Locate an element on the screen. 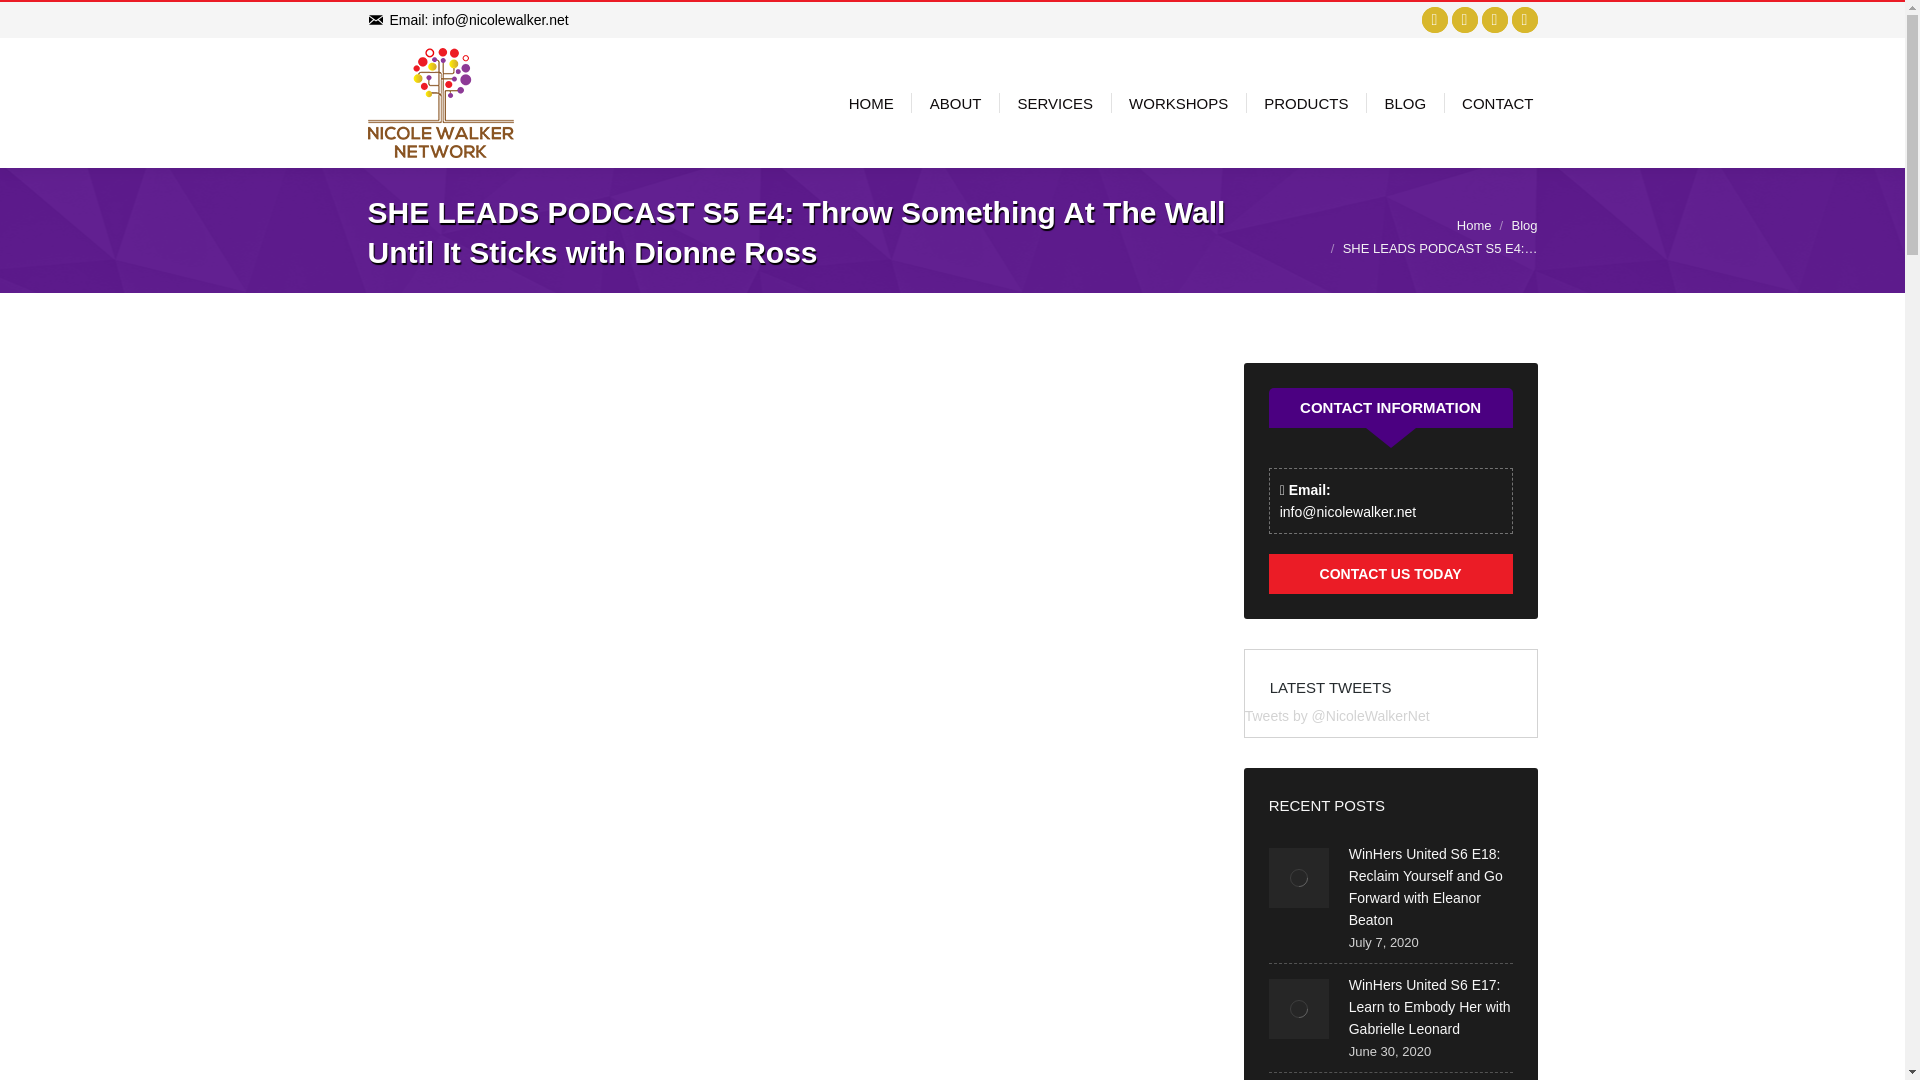 This screenshot has height=1080, width=1920. Blog is located at coordinates (1524, 226).